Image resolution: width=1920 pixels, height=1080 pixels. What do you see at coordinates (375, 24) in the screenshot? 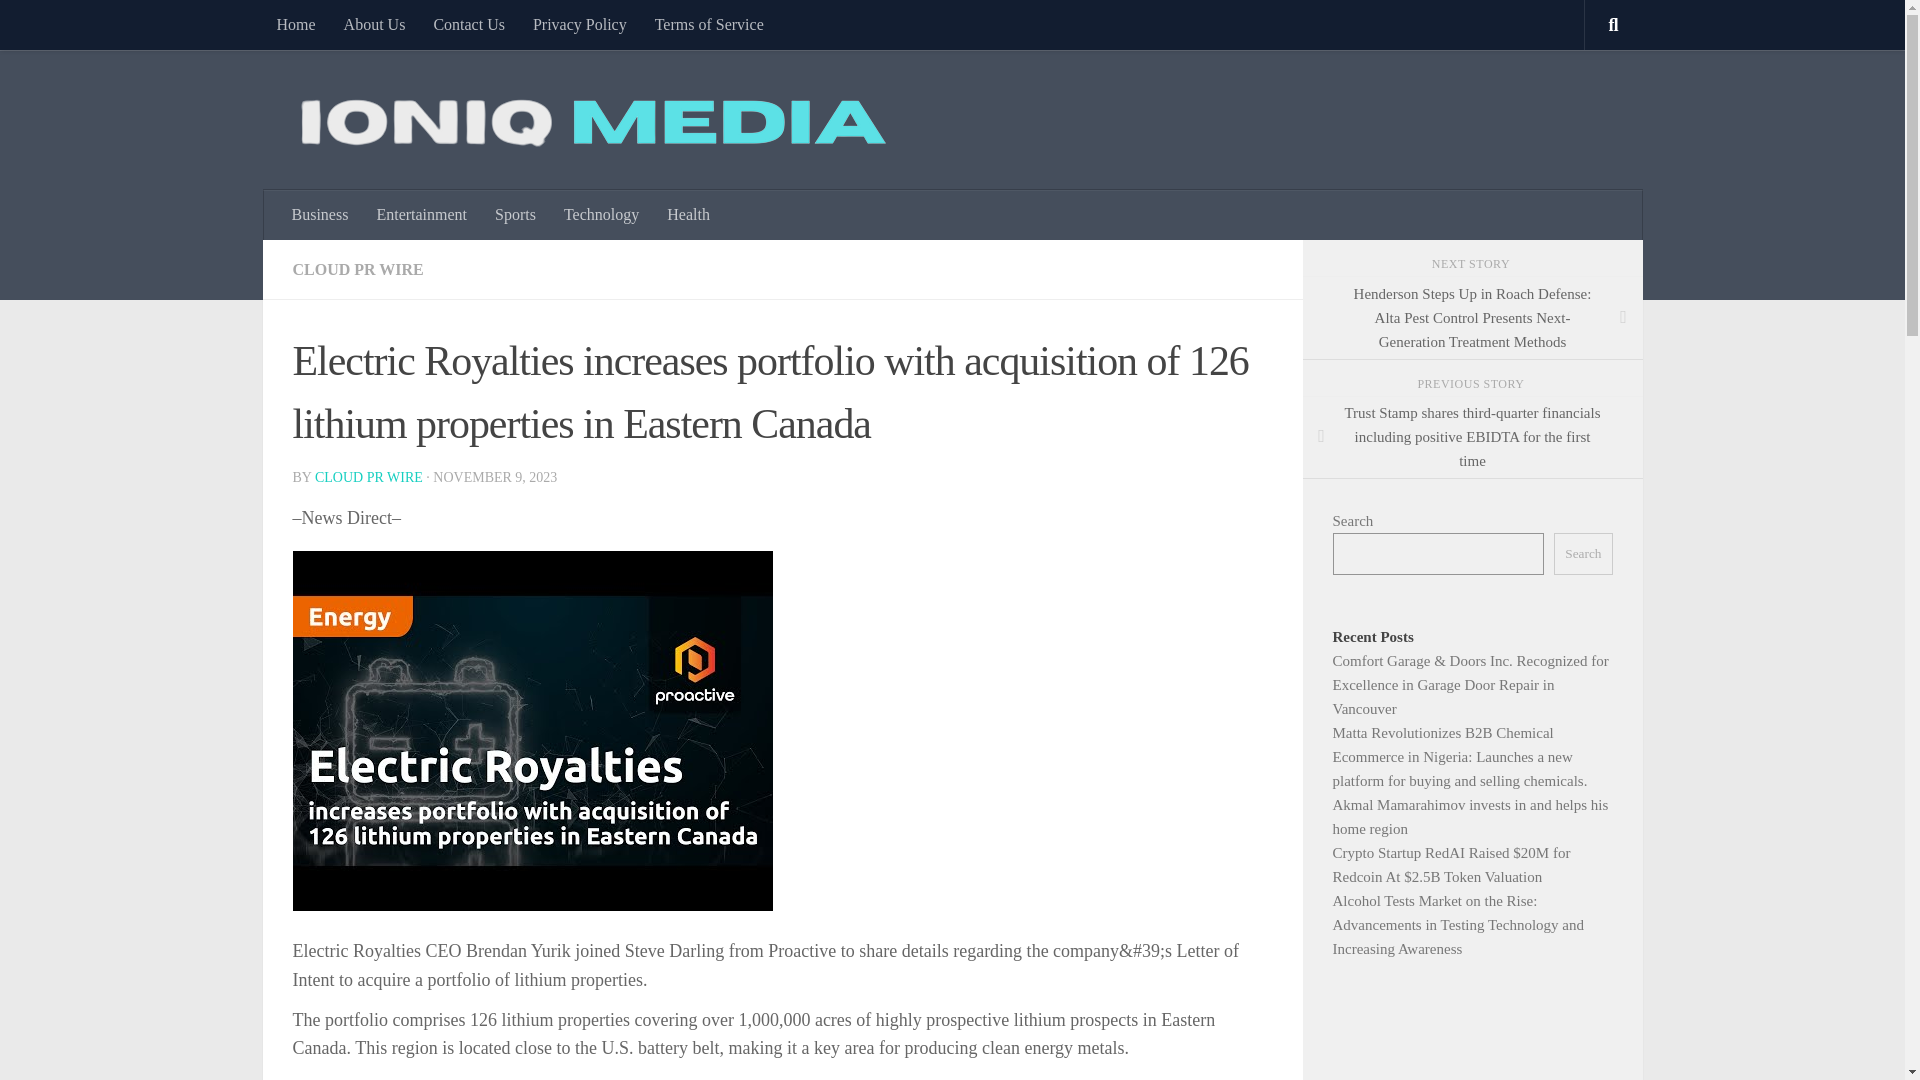
I see `About Us` at bounding box center [375, 24].